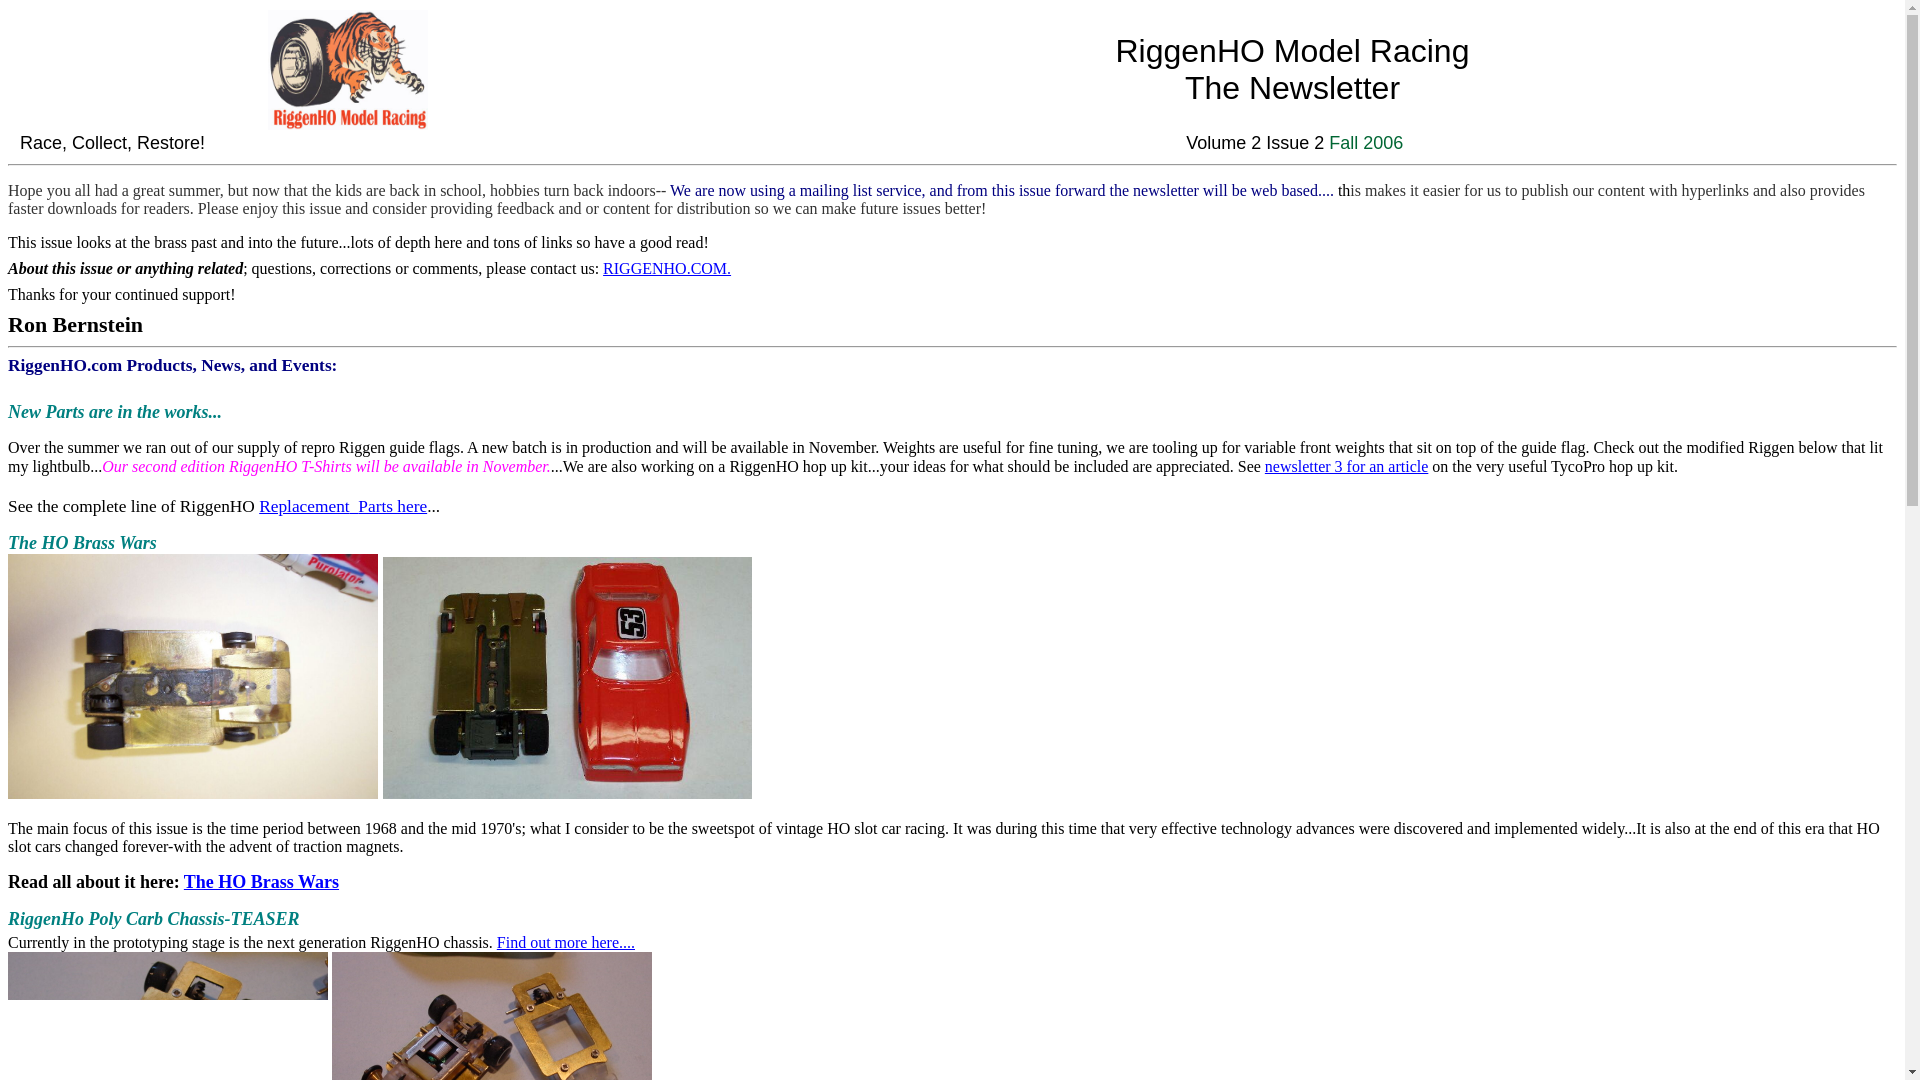 This screenshot has height=1080, width=1920. Describe the element at coordinates (262, 882) in the screenshot. I see `The HO Brass Wars` at that location.